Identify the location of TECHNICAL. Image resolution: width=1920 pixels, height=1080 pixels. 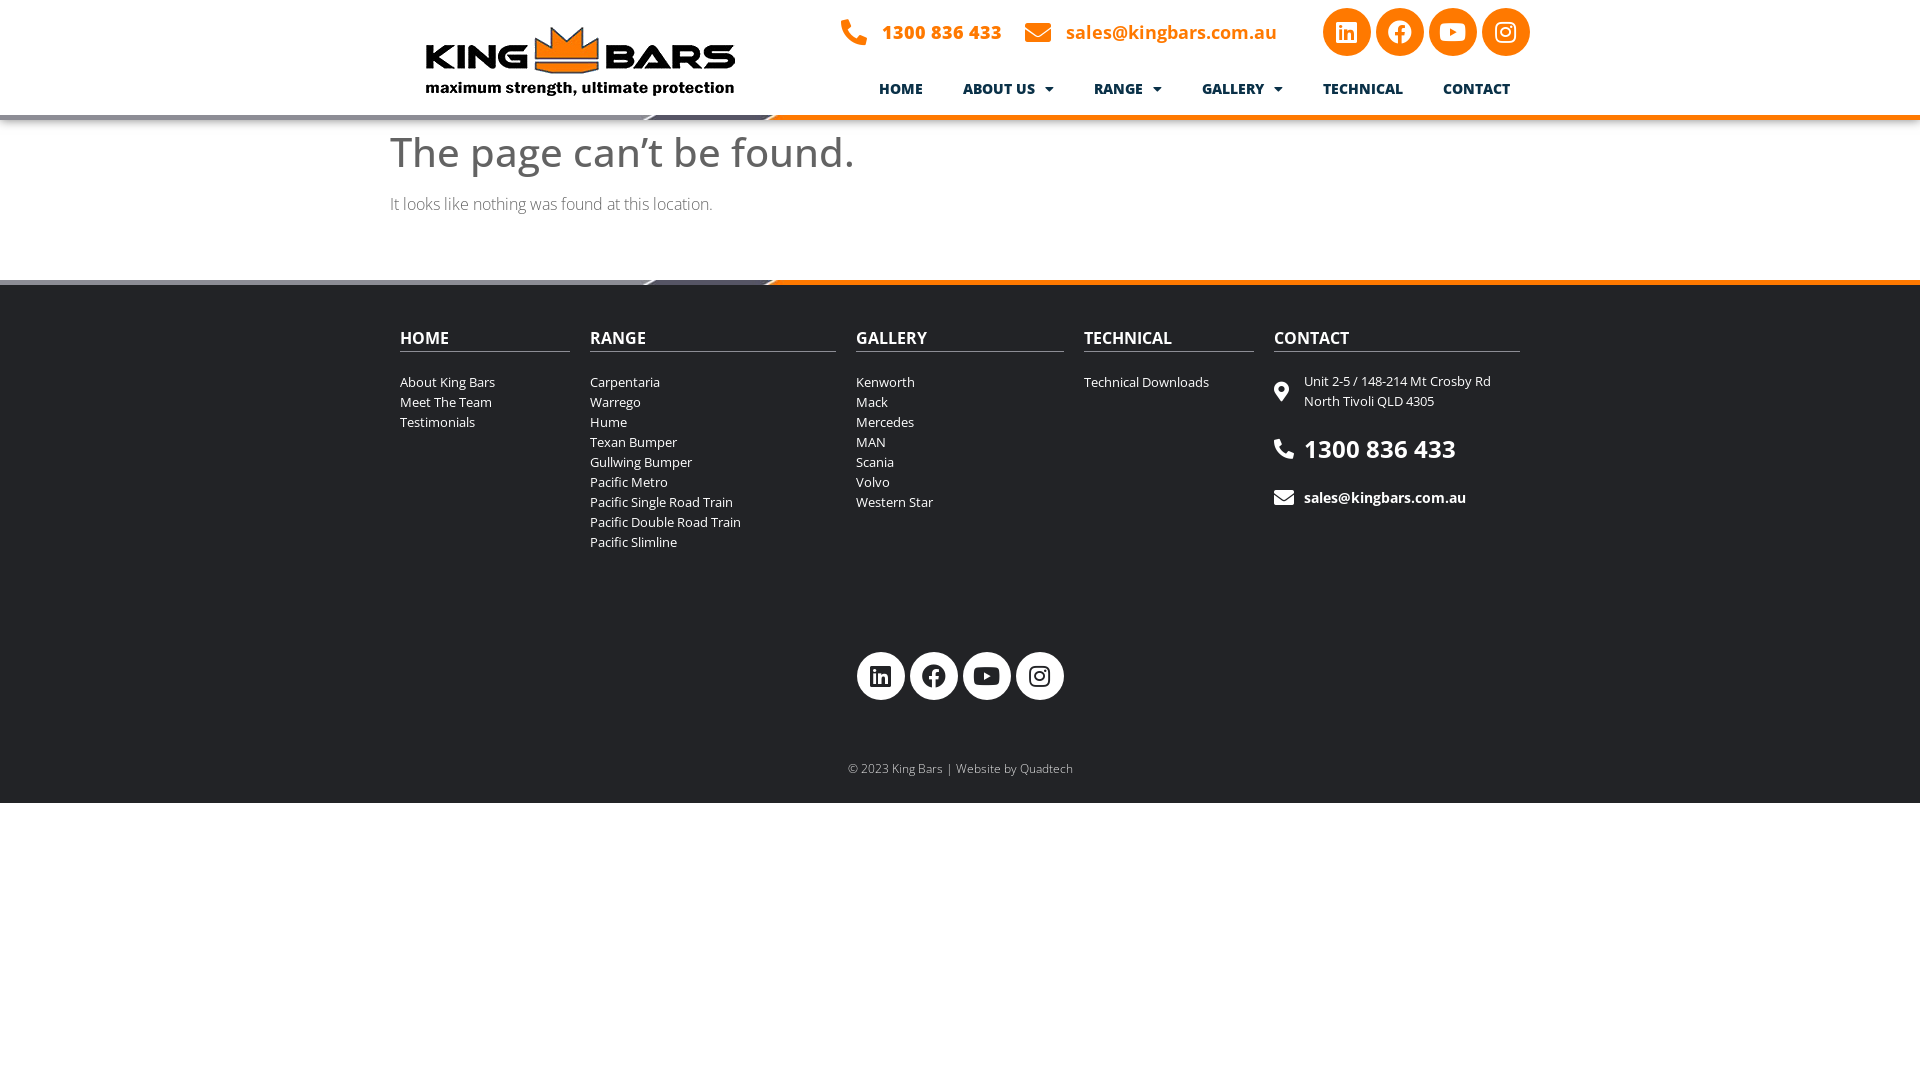
(1363, 89).